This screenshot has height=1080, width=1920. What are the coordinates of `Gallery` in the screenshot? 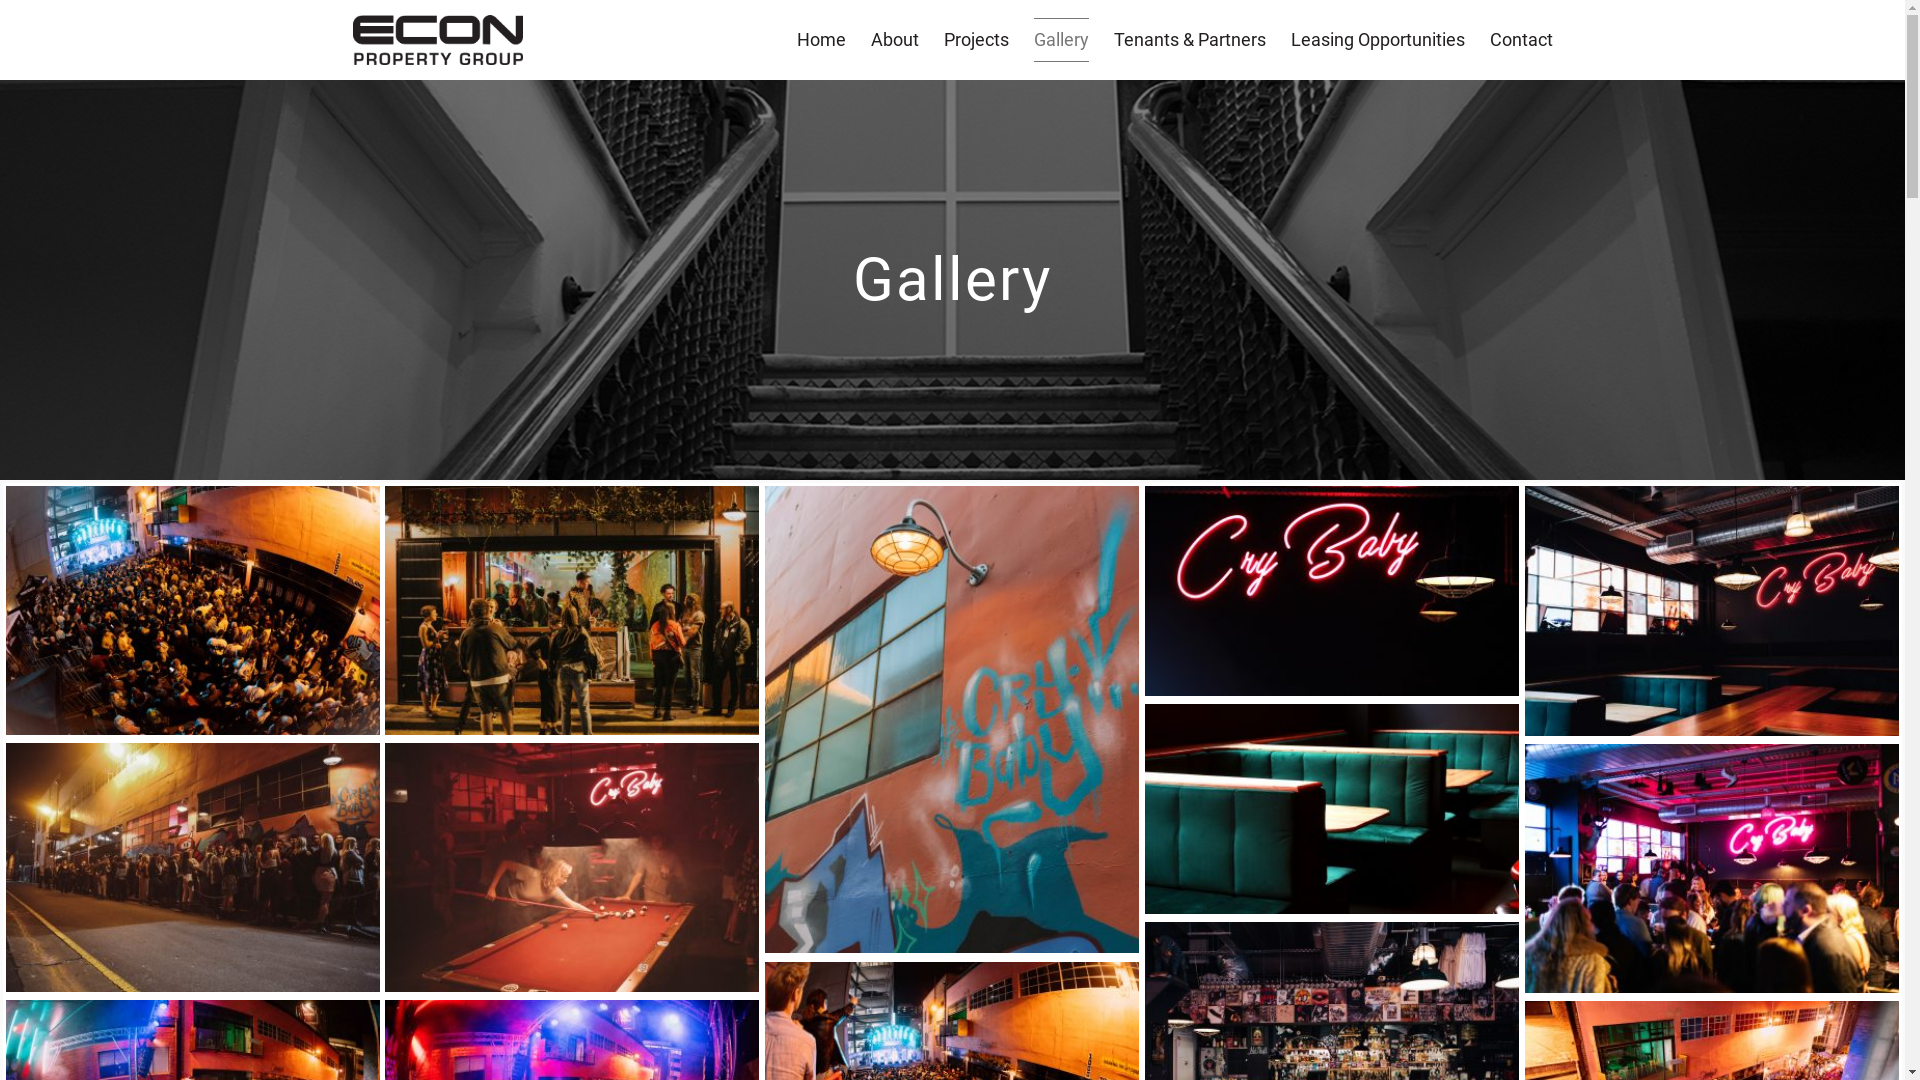 It's located at (1062, 40).